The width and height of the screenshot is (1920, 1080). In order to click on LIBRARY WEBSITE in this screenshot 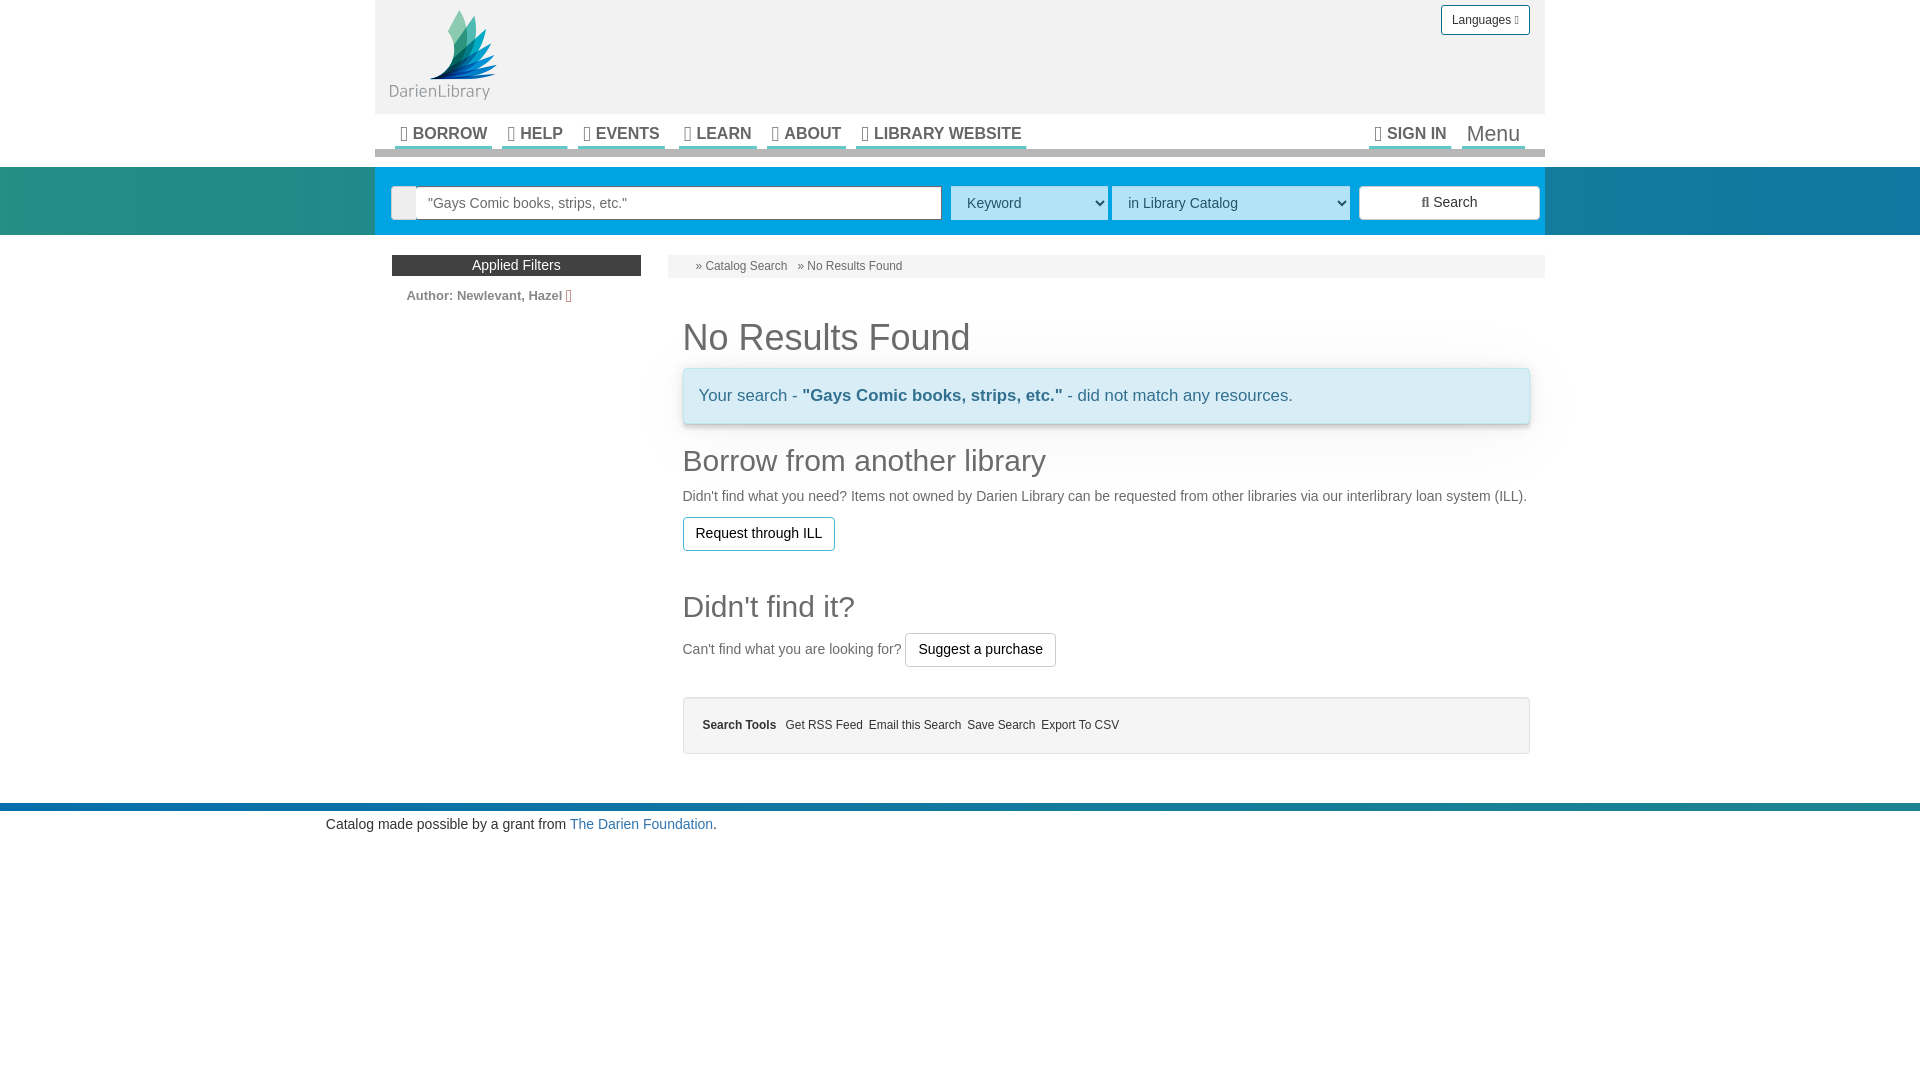, I will do `click(940, 132)`.